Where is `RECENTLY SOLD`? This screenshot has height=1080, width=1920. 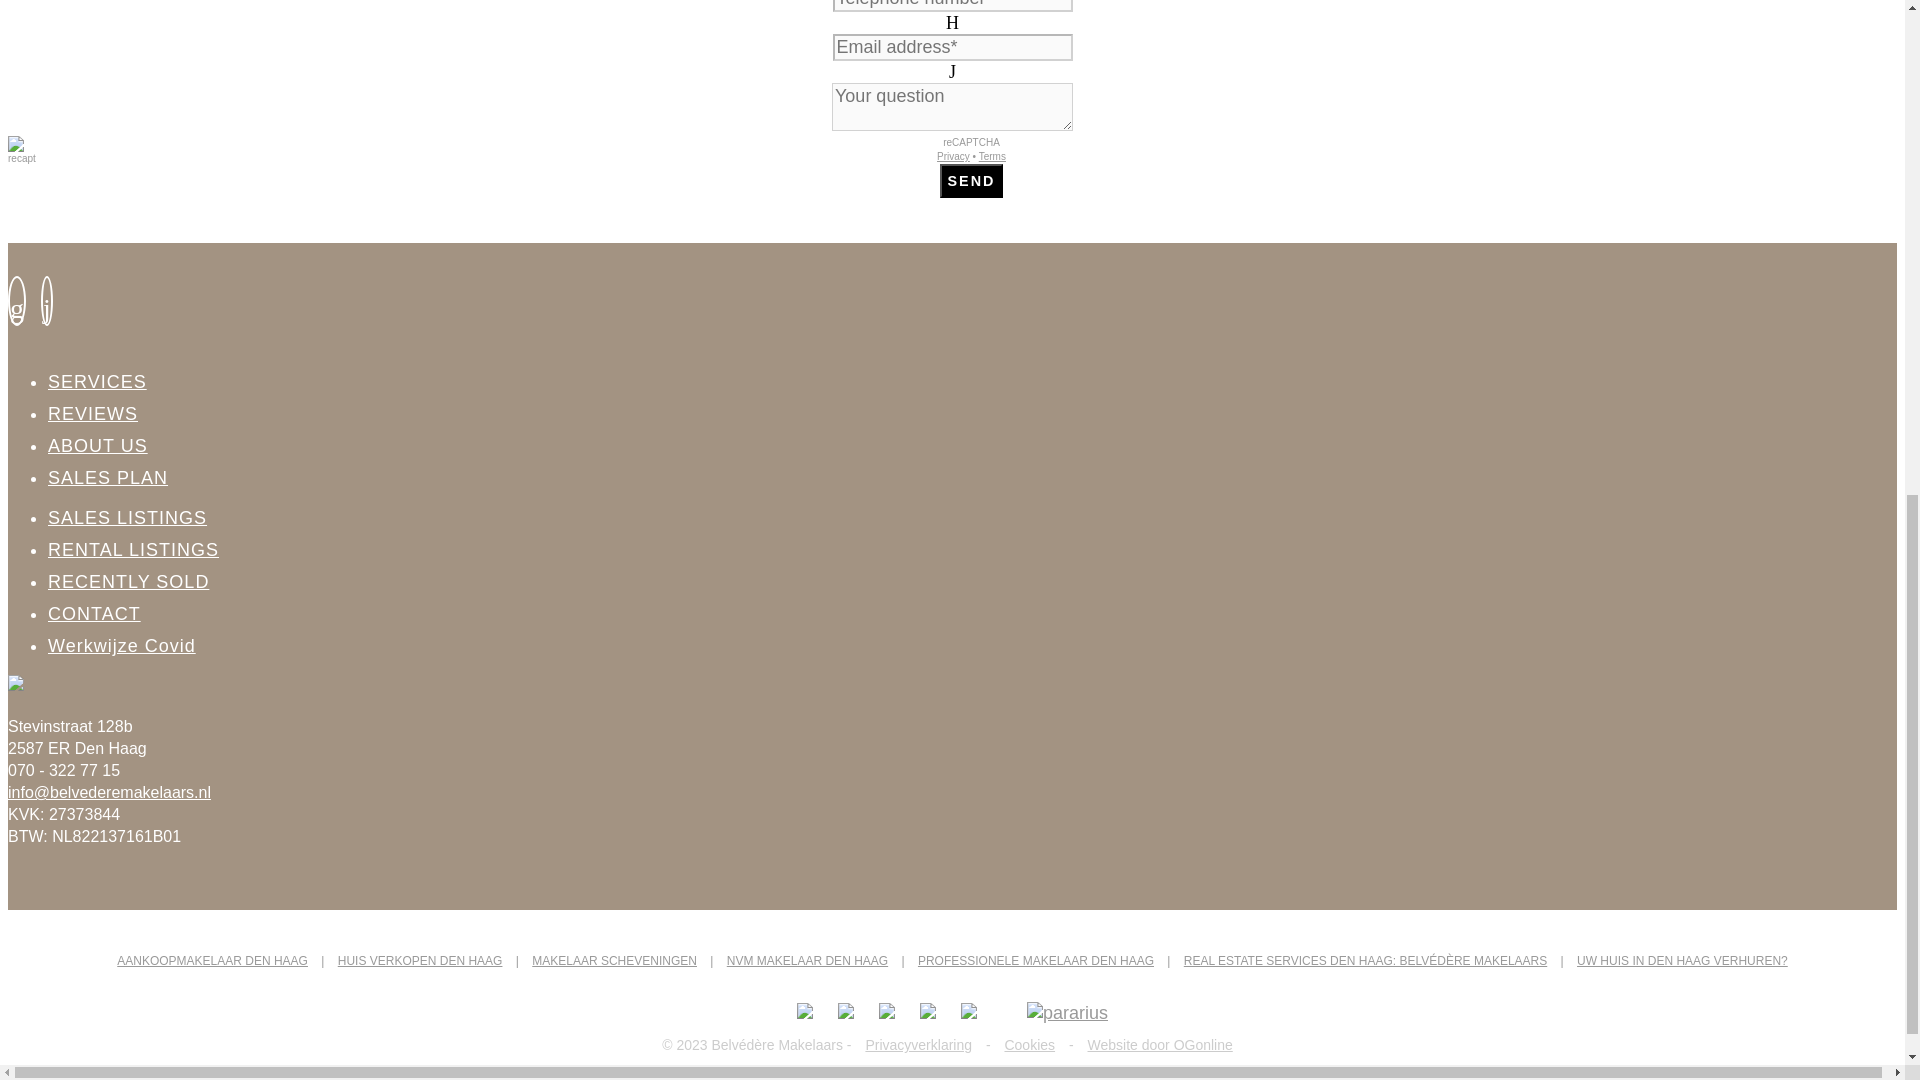
RECENTLY SOLD is located at coordinates (128, 582).